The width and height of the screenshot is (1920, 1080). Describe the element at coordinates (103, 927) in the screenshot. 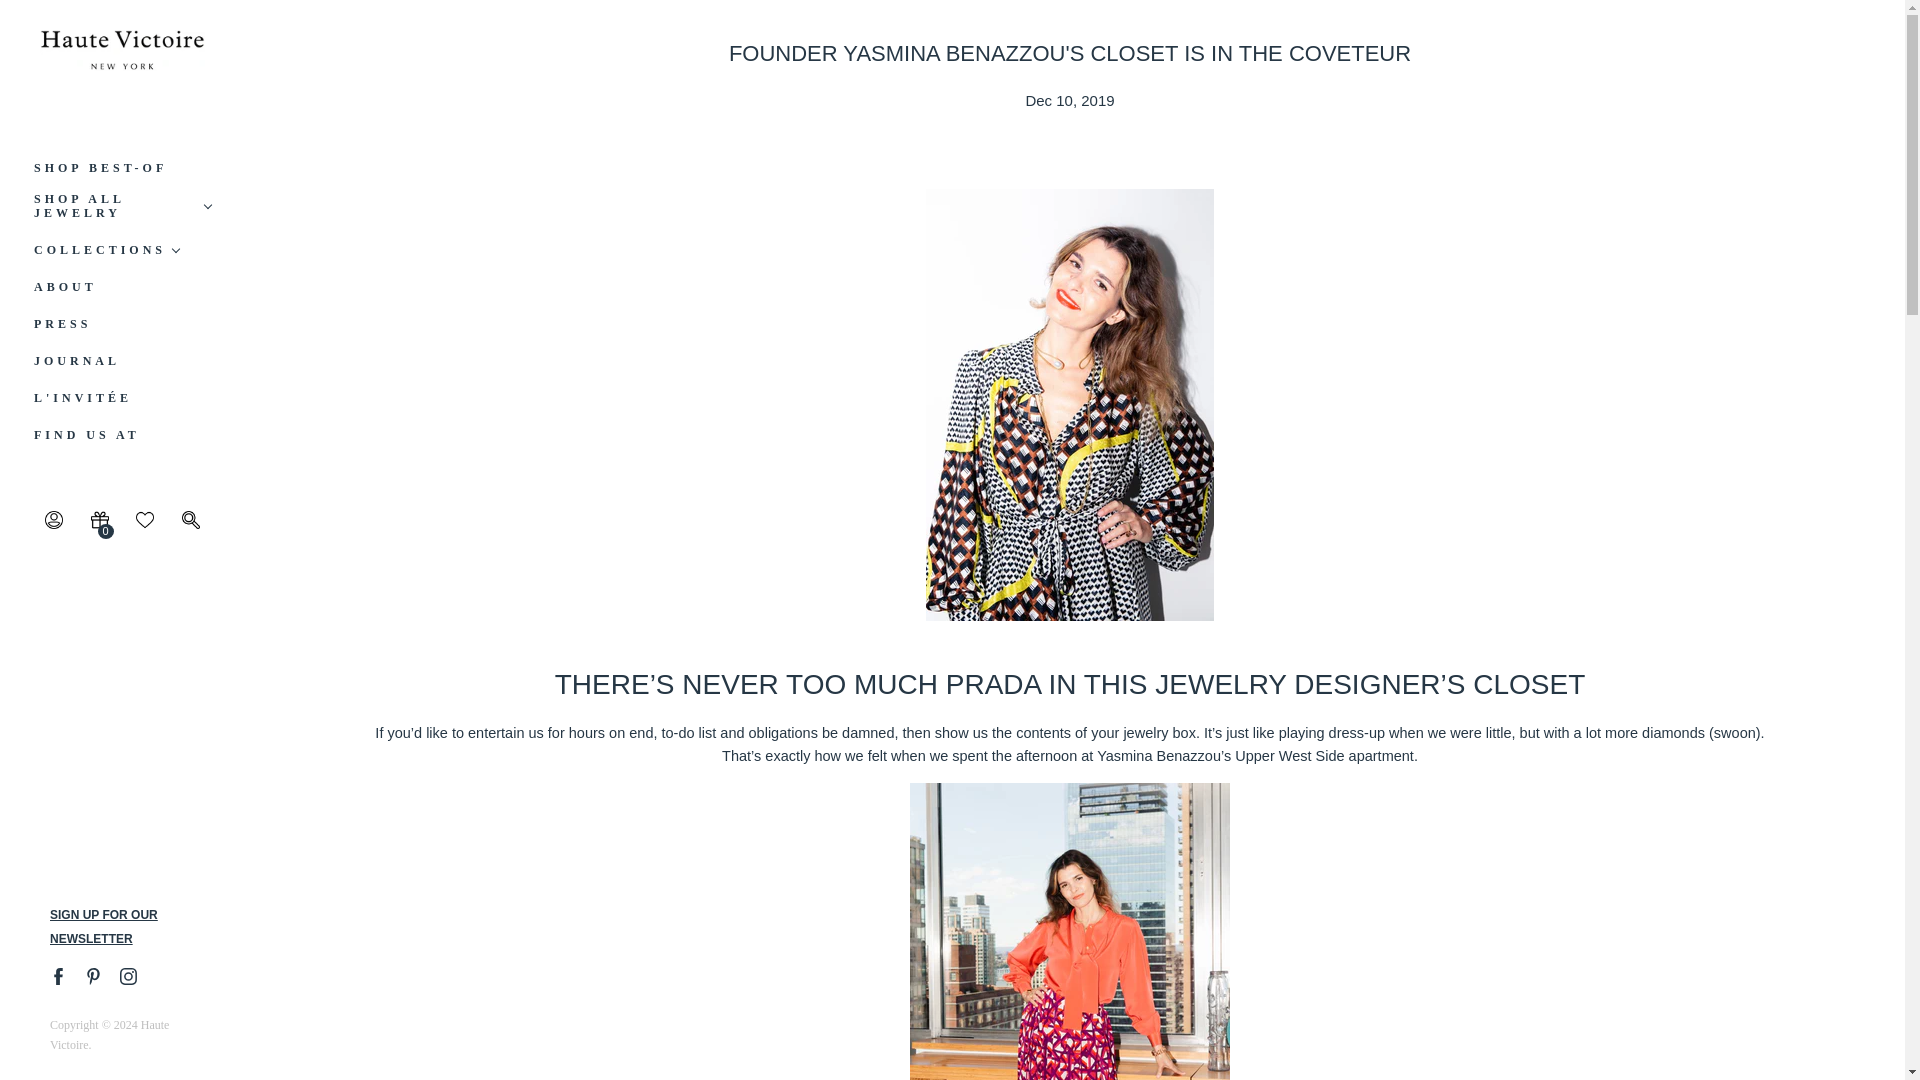

I see `SIGN UP FOR OUR NEWSLETTER` at that location.